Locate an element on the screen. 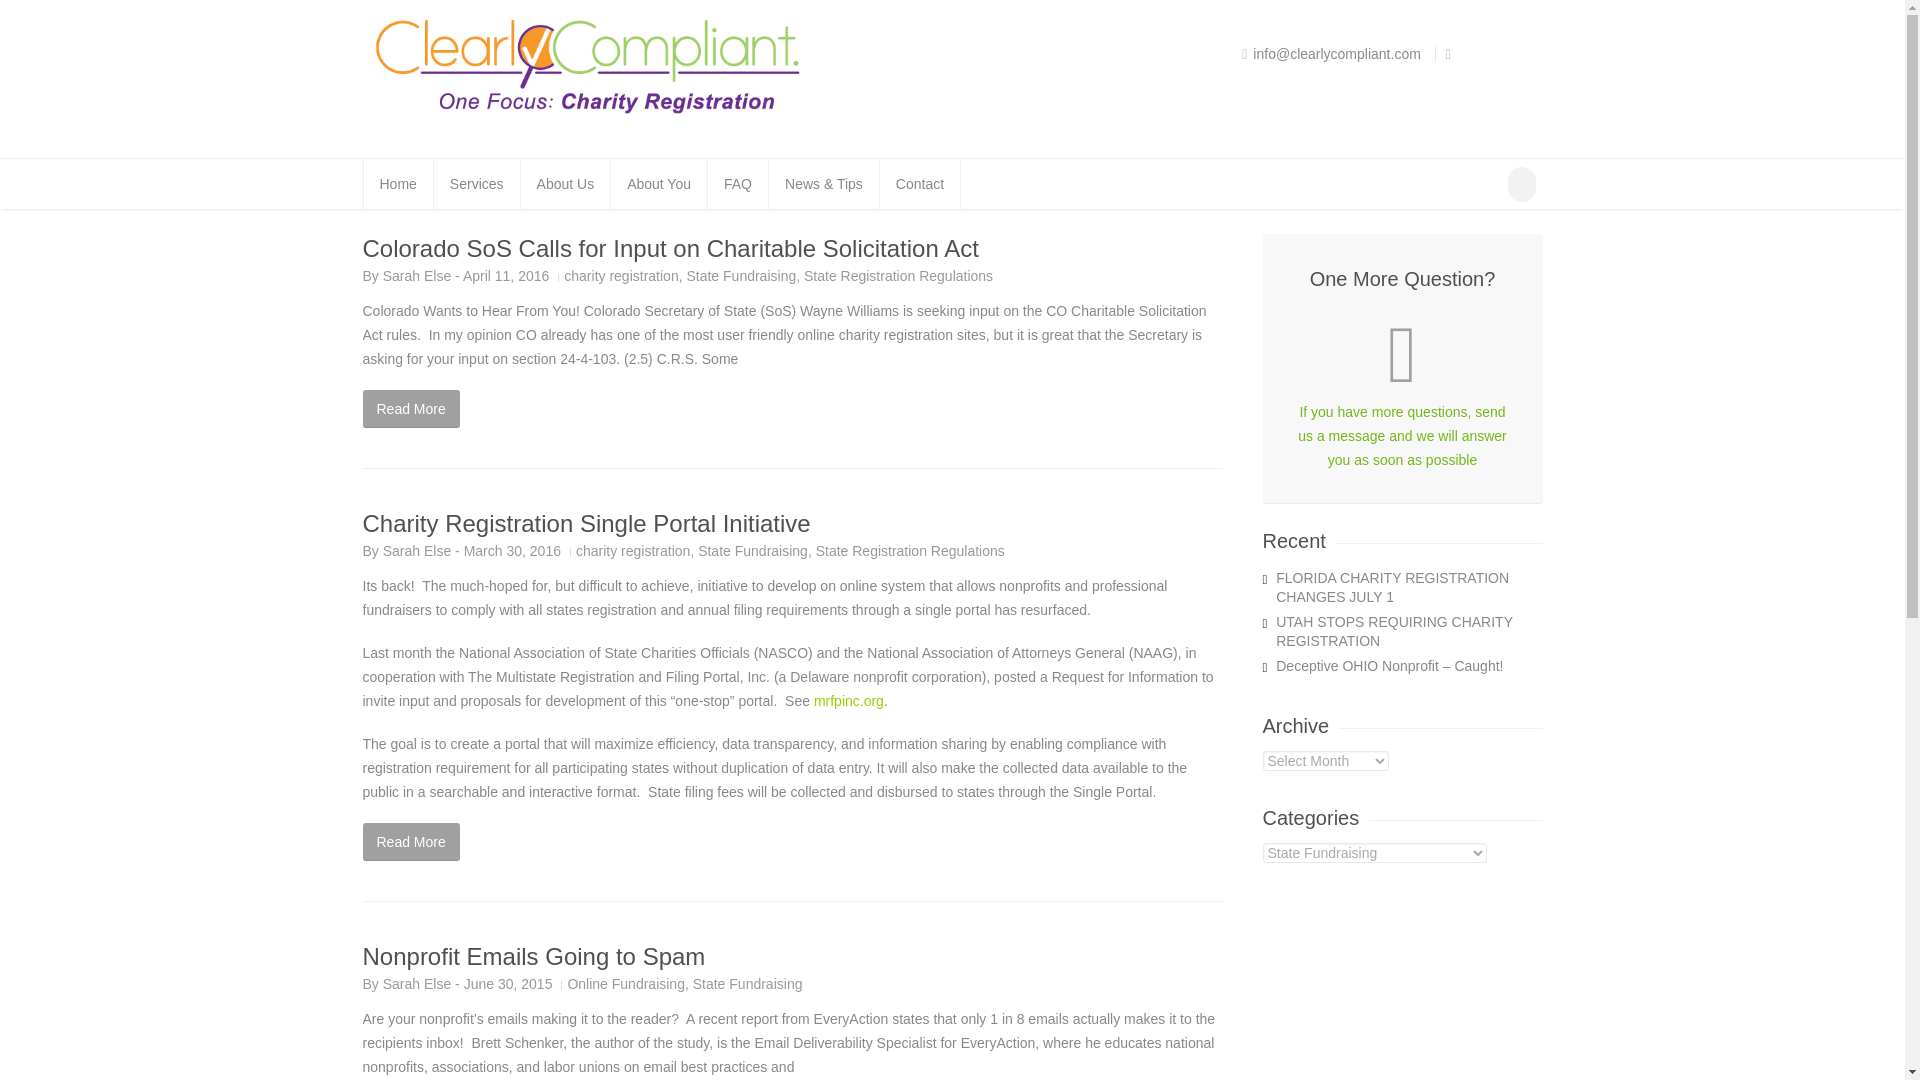 The image size is (1920, 1080). FAQ is located at coordinates (738, 184).